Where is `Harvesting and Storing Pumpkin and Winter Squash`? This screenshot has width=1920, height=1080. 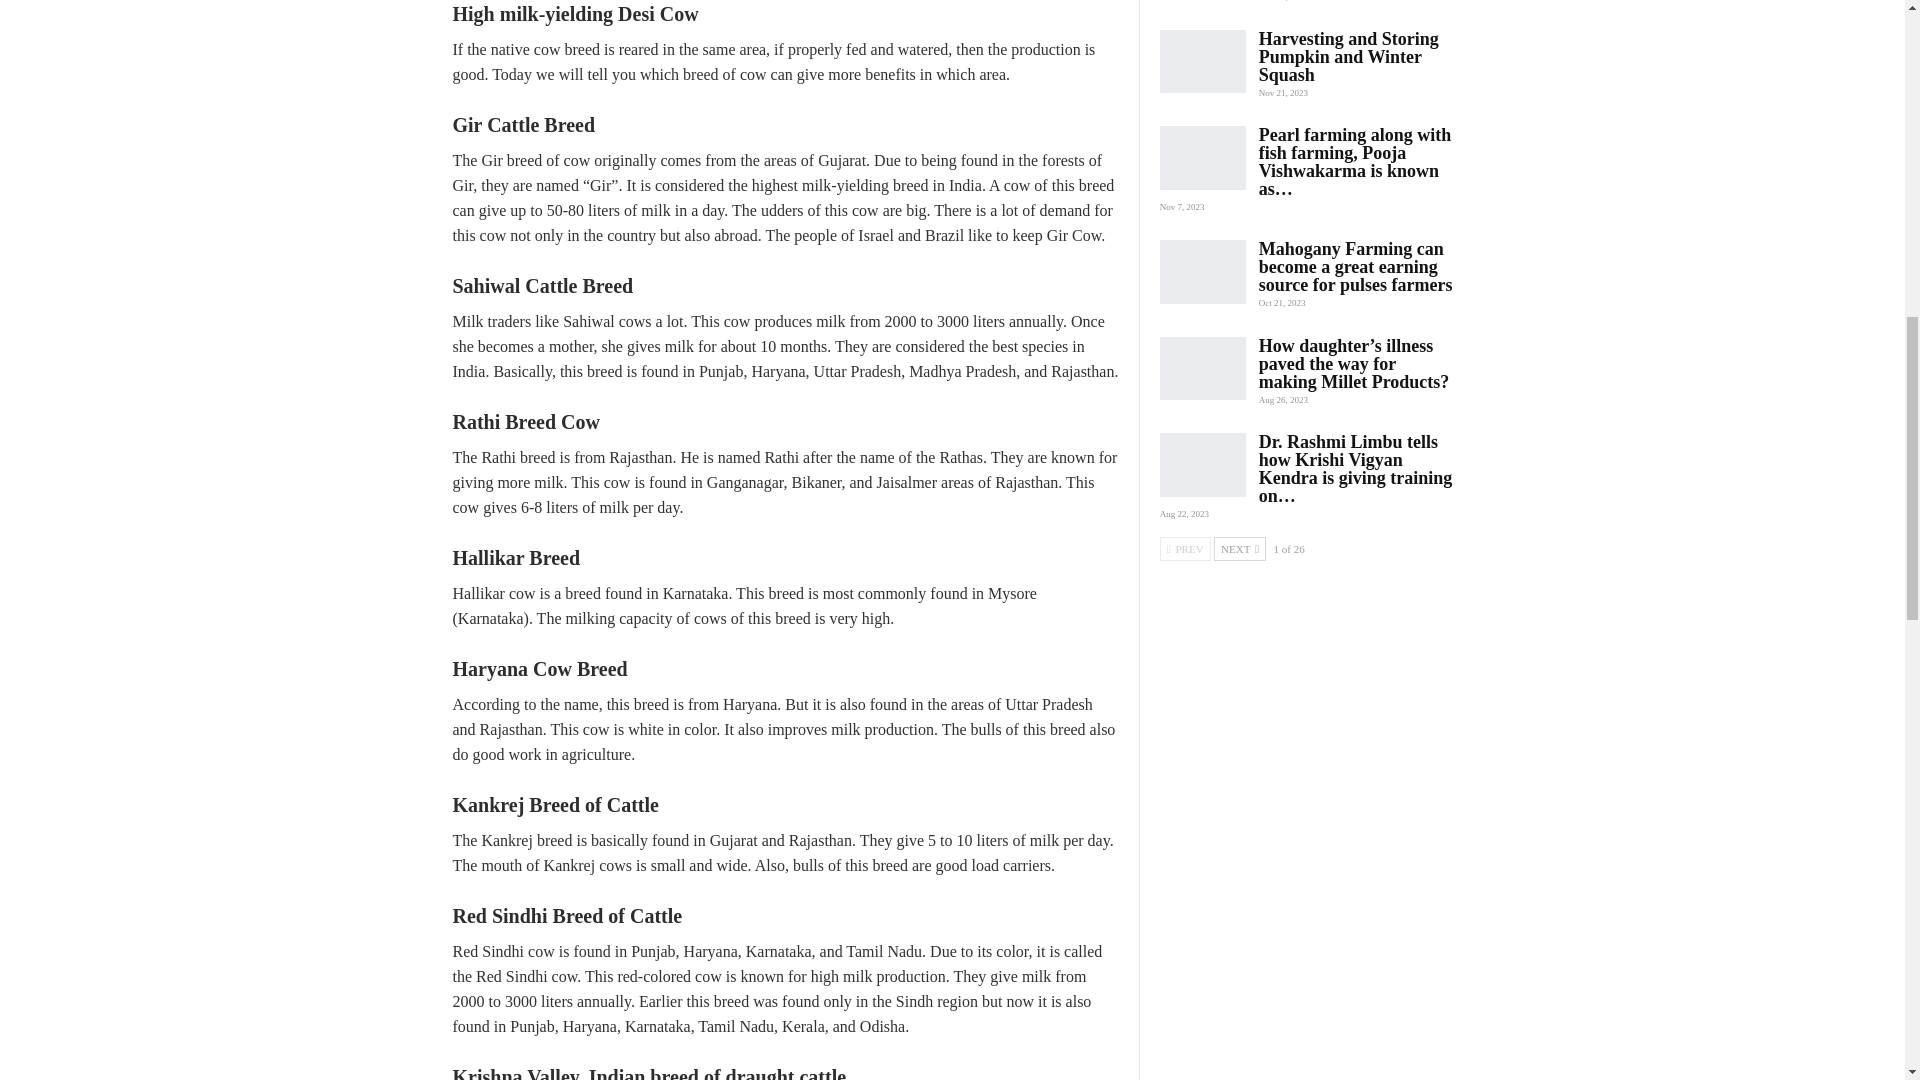 Harvesting and Storing Pumpkin and Winter Squash is located at coordinates (1202, 62).